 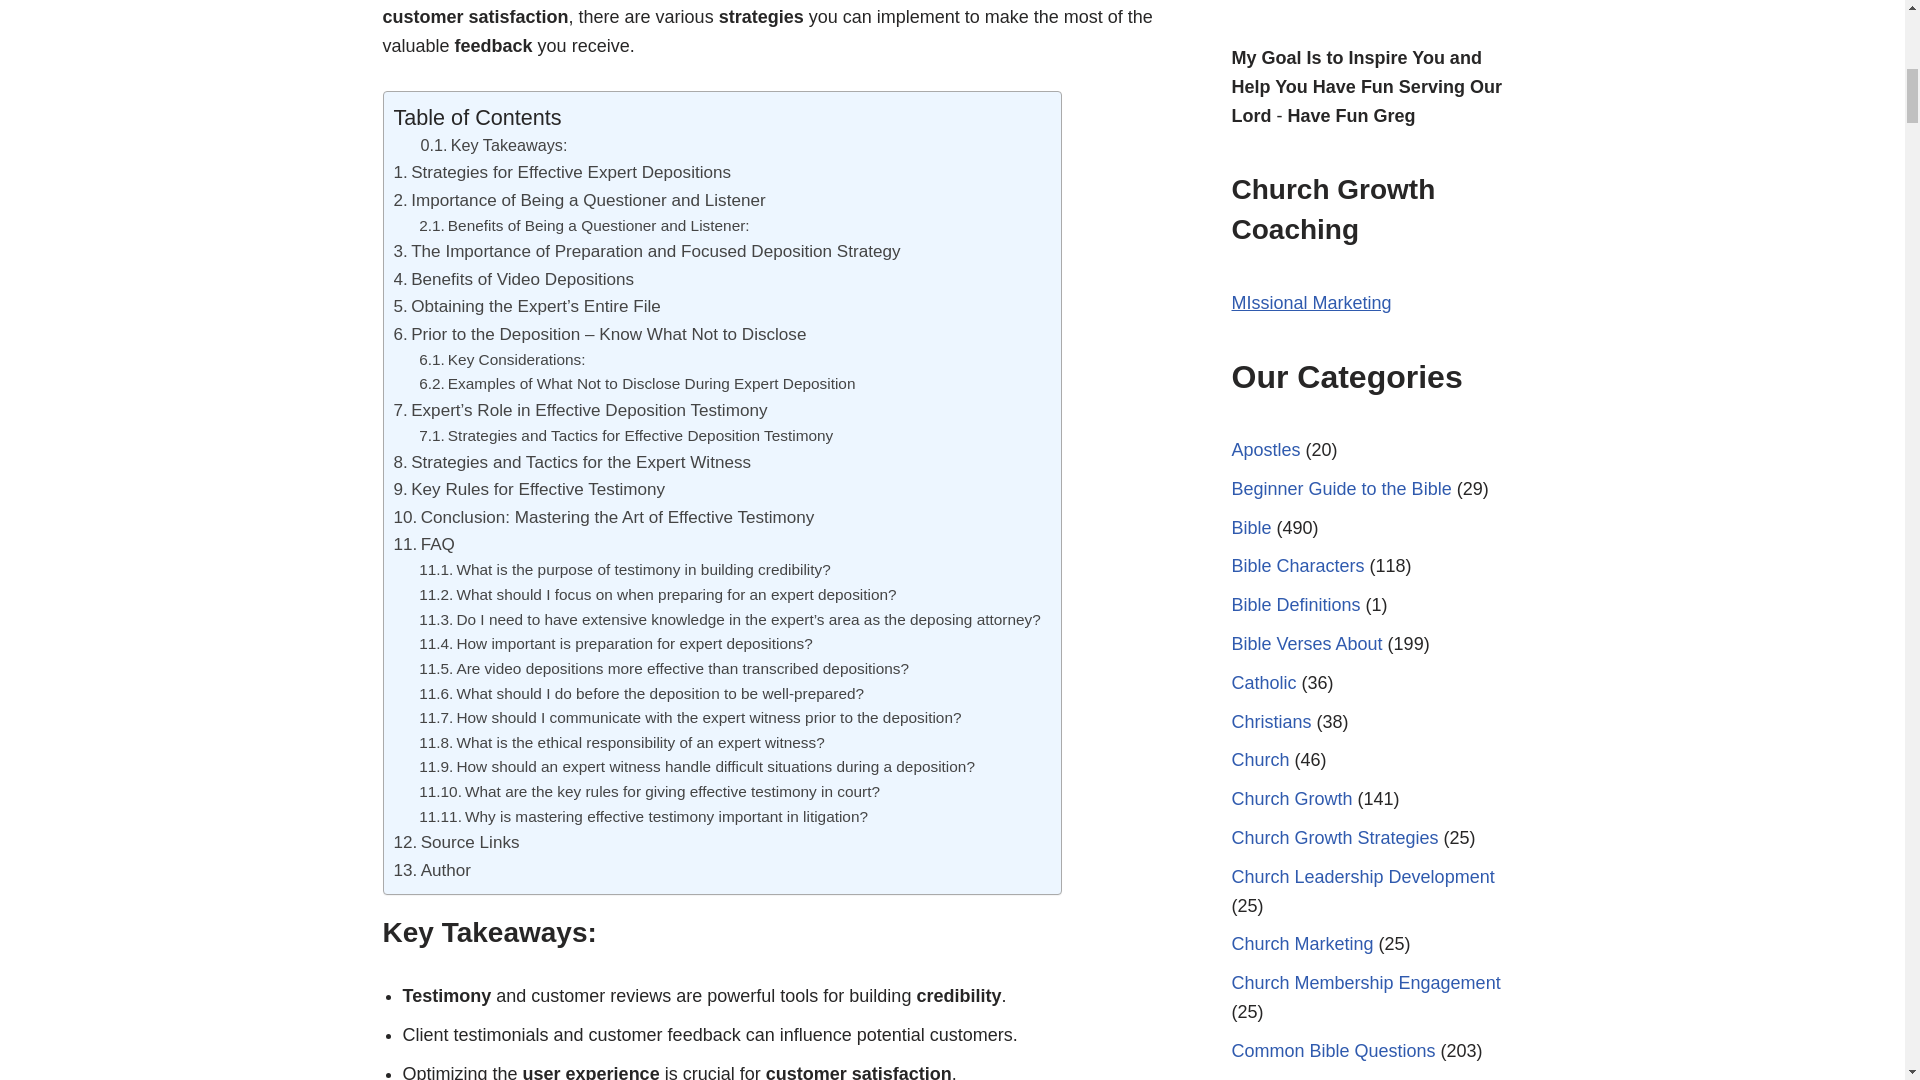 What do you see at coordinates (530, 490) in the screenshot?
I see `Key Rules for Effective Testimony` at bounding box center [530, 490].